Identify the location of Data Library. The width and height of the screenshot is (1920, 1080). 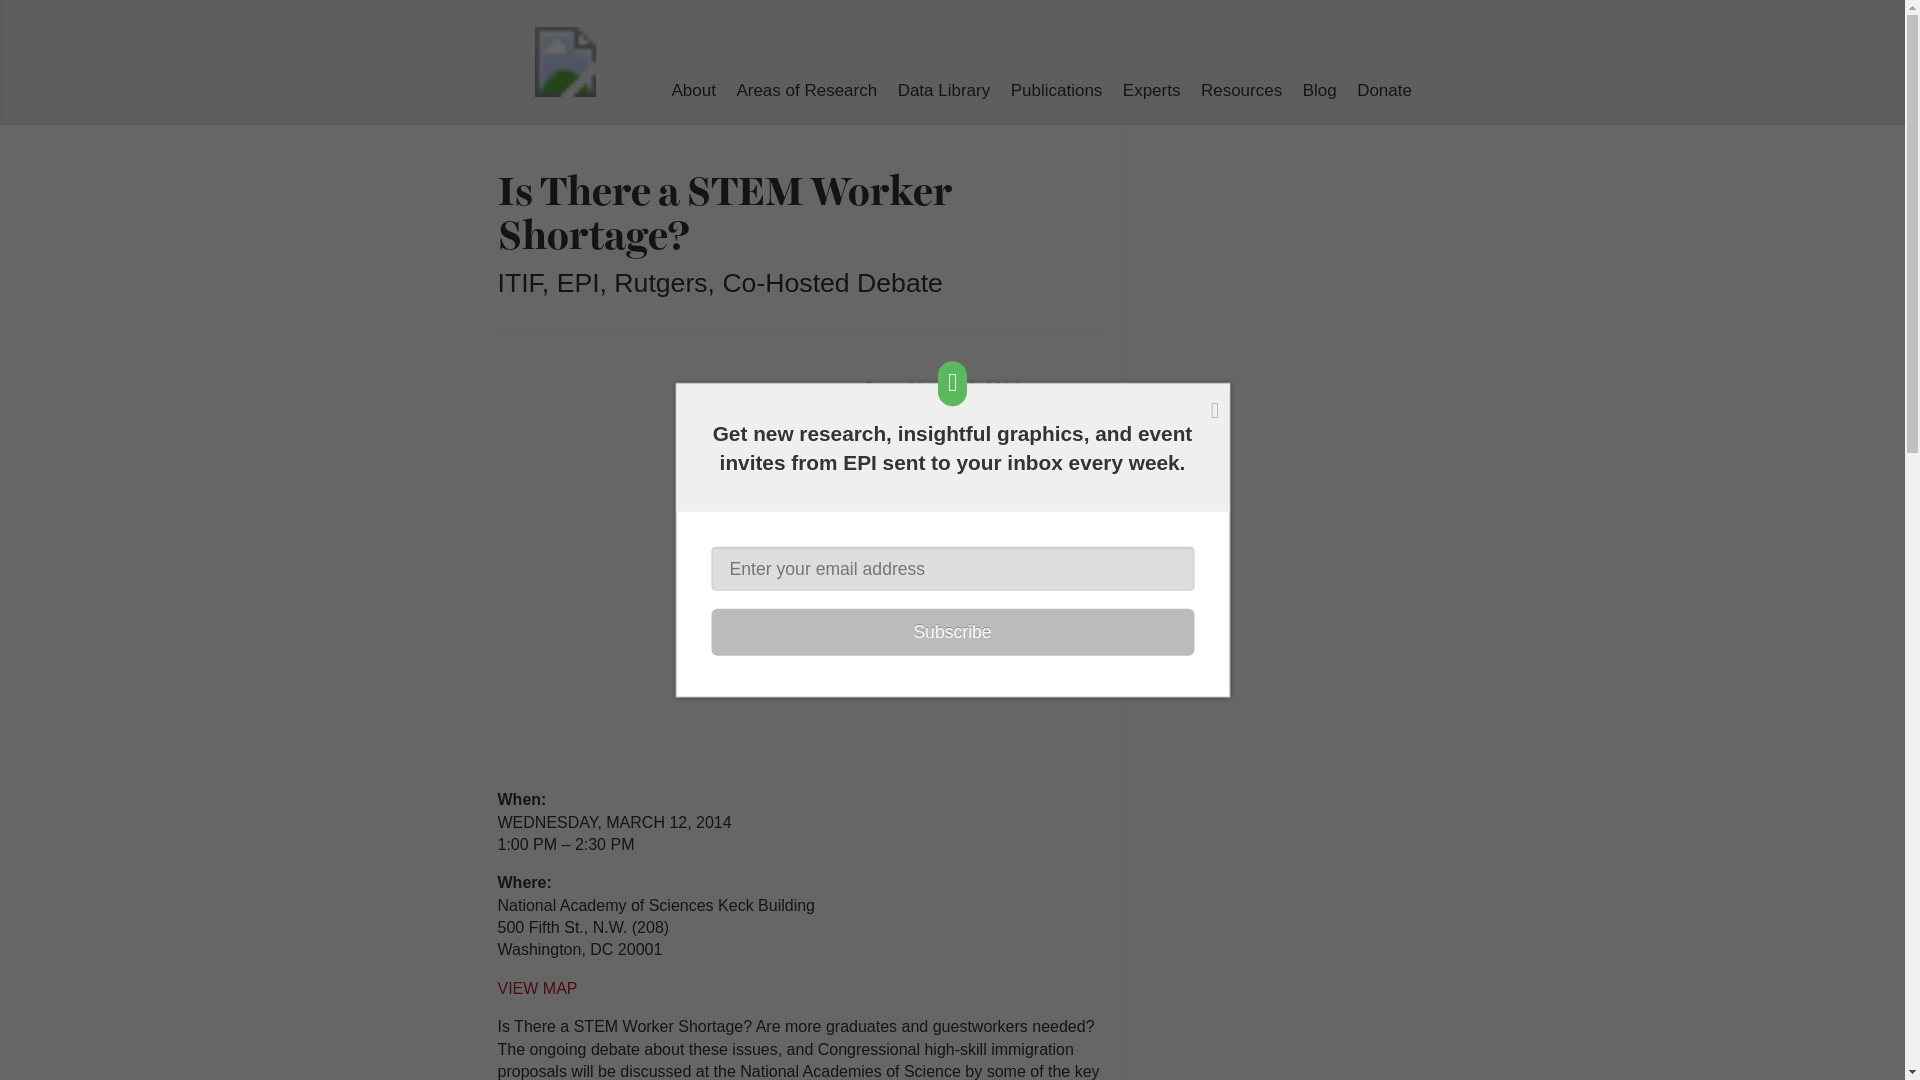
(944, 90).